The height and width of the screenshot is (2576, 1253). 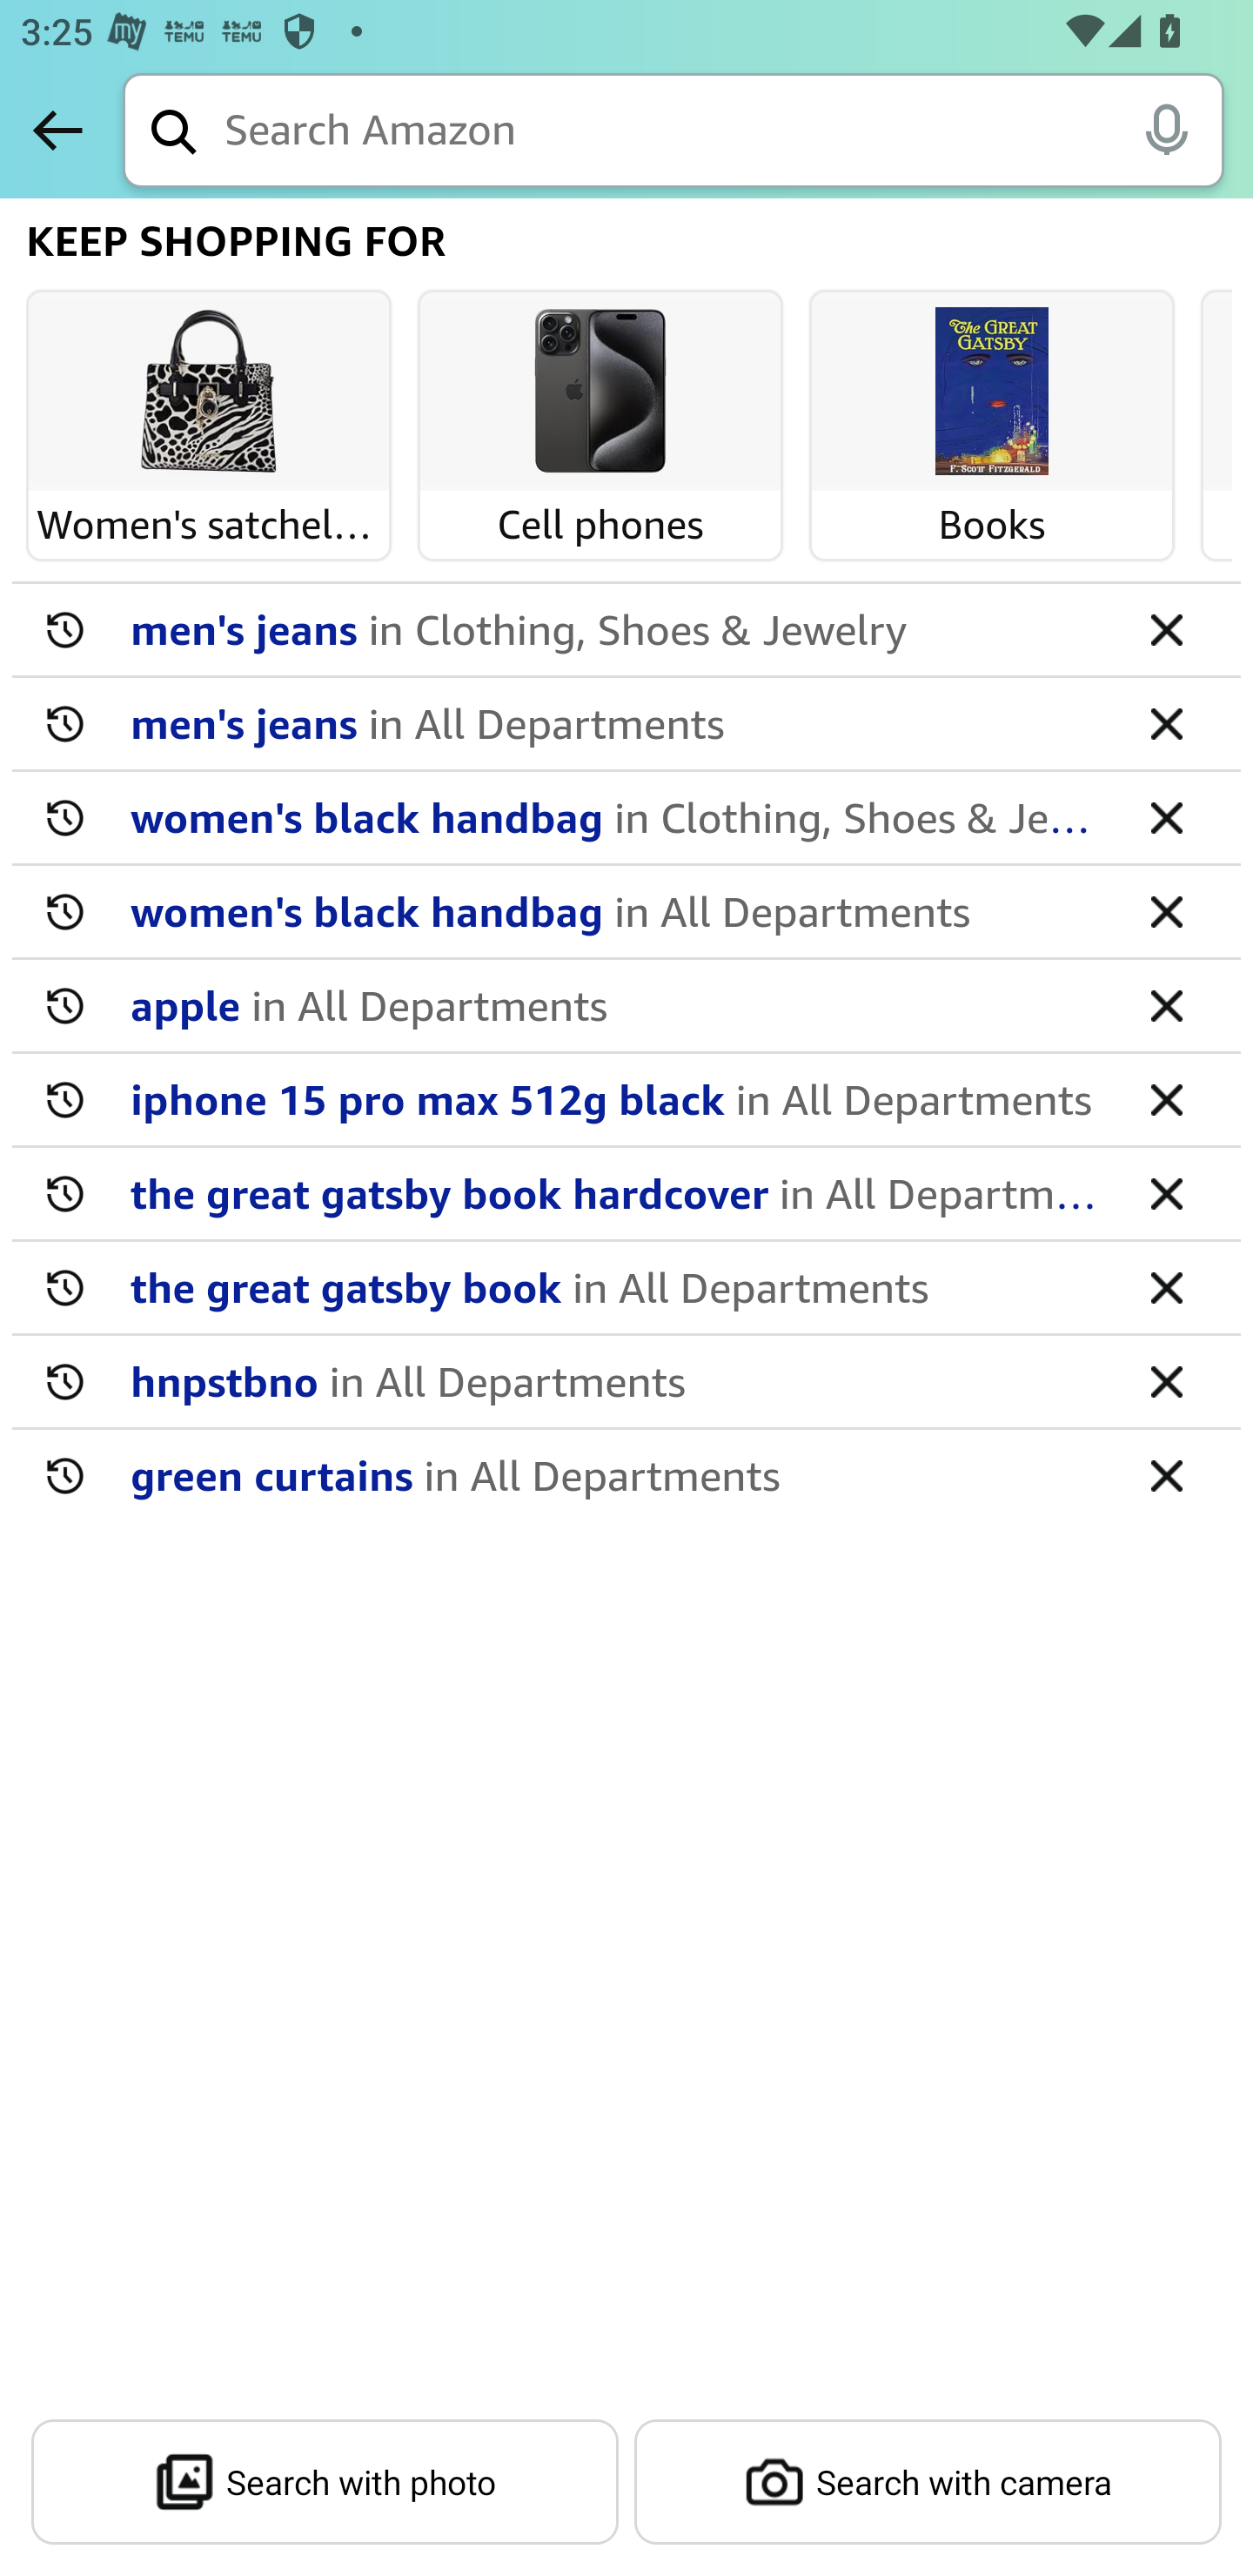 What do you see at coordinates (1166, 1286) in the screenshot?
I see `delete` at bounding box center [1166, 1286].